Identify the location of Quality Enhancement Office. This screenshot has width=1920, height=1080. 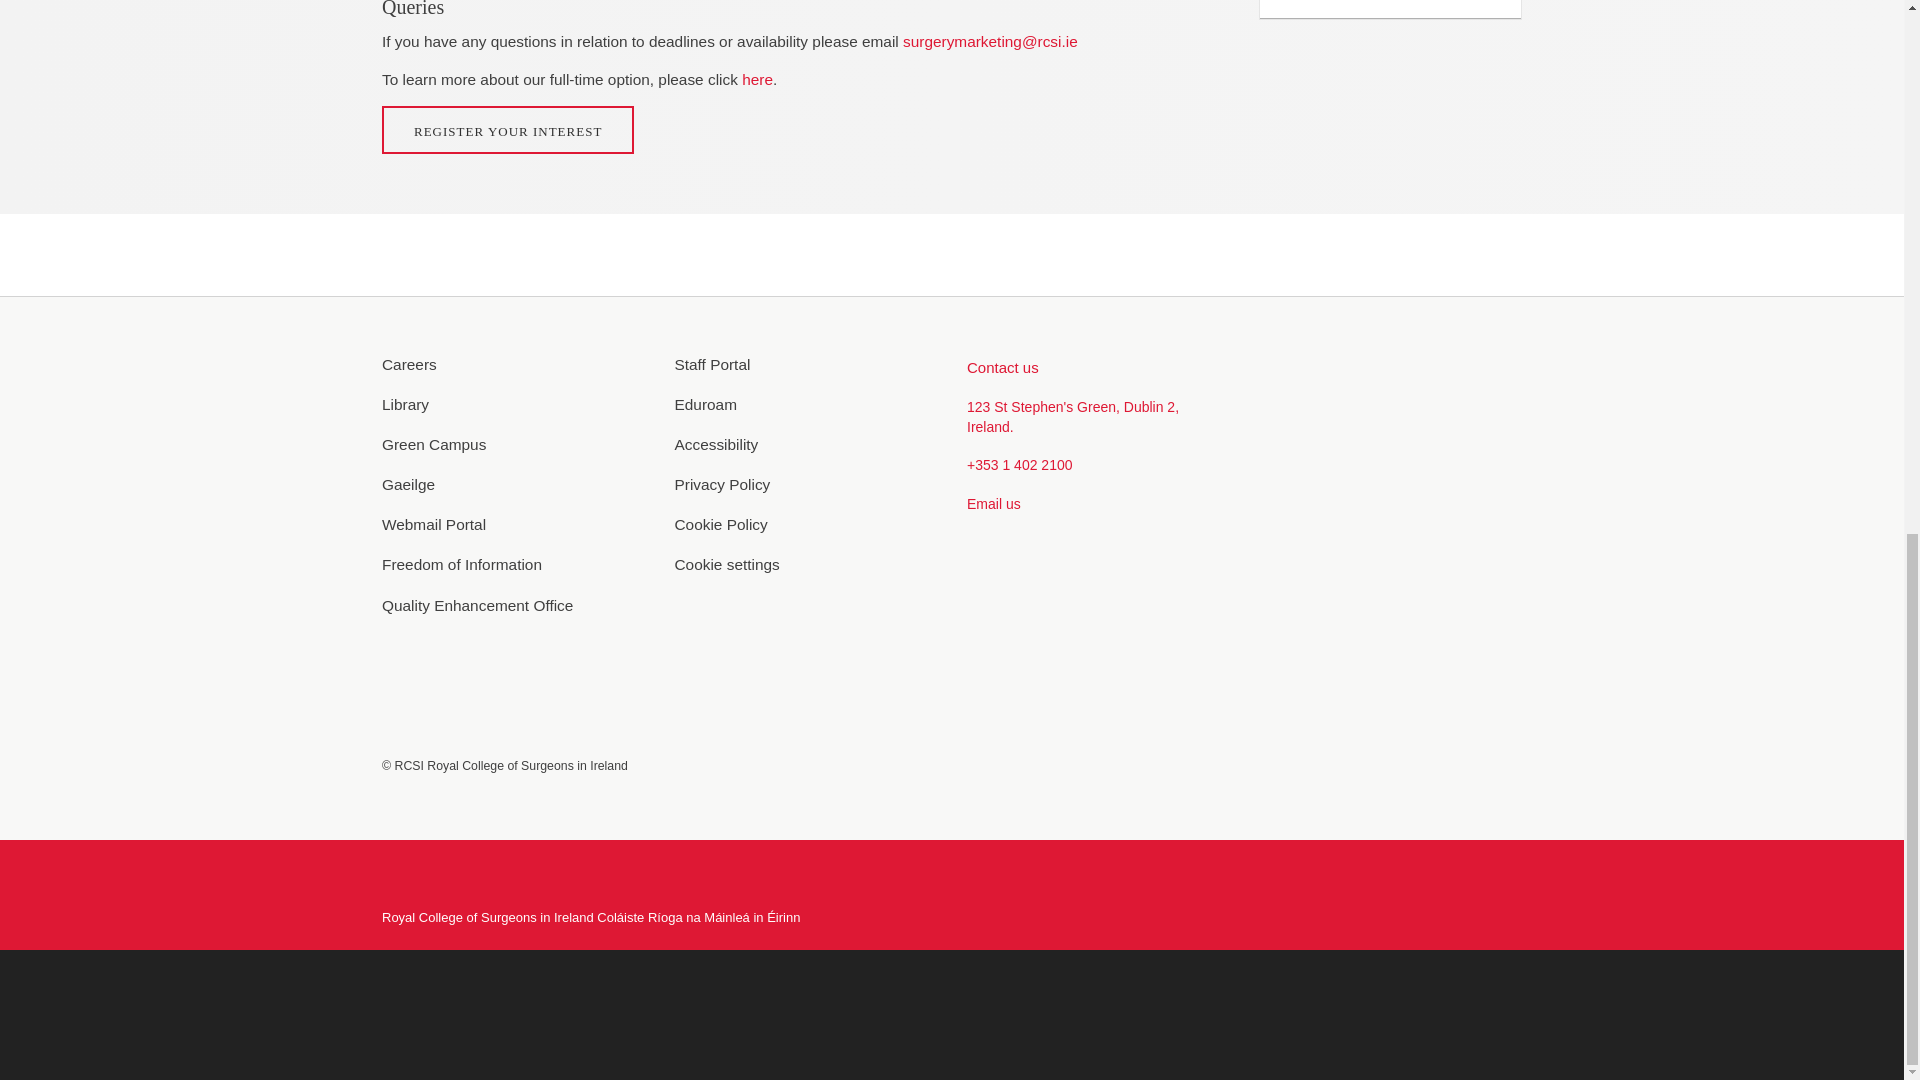
(514, 605).